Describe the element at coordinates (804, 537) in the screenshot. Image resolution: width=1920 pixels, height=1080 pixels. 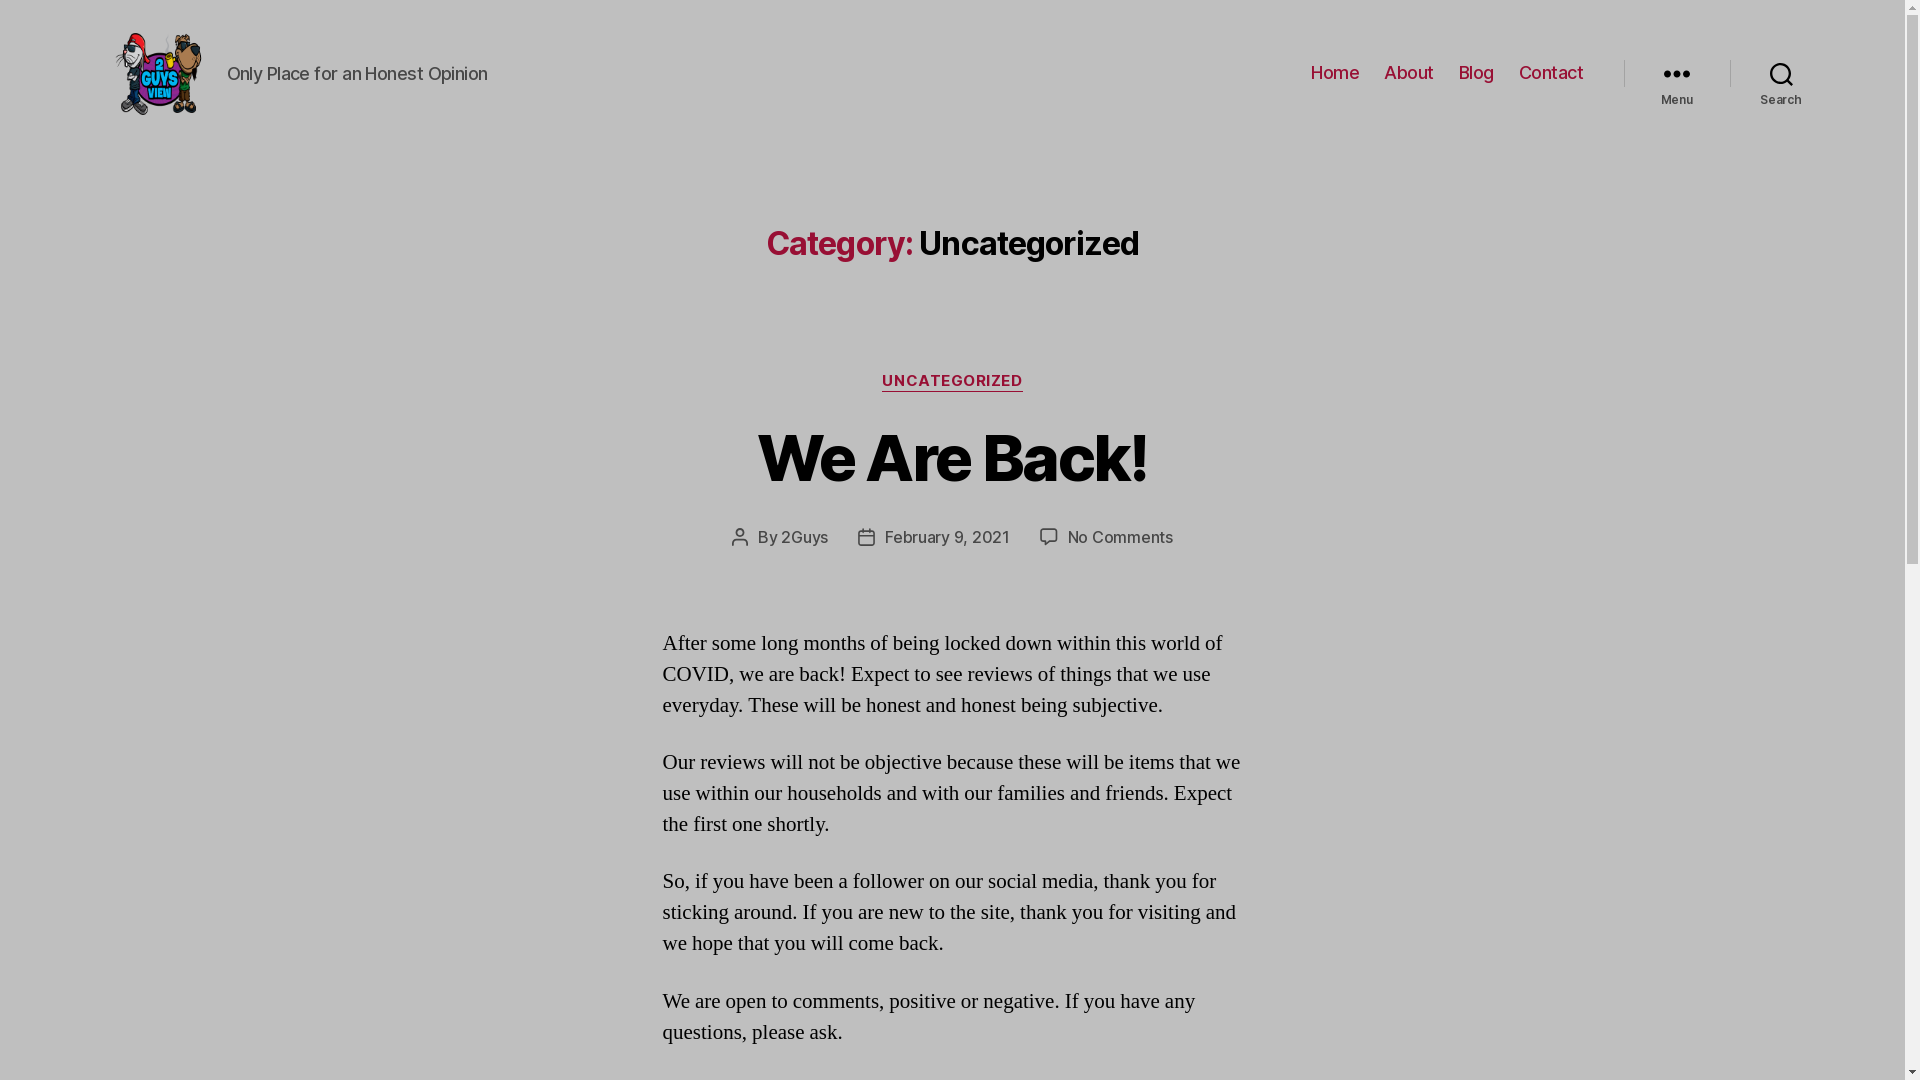
I see `2Guys` at that location.